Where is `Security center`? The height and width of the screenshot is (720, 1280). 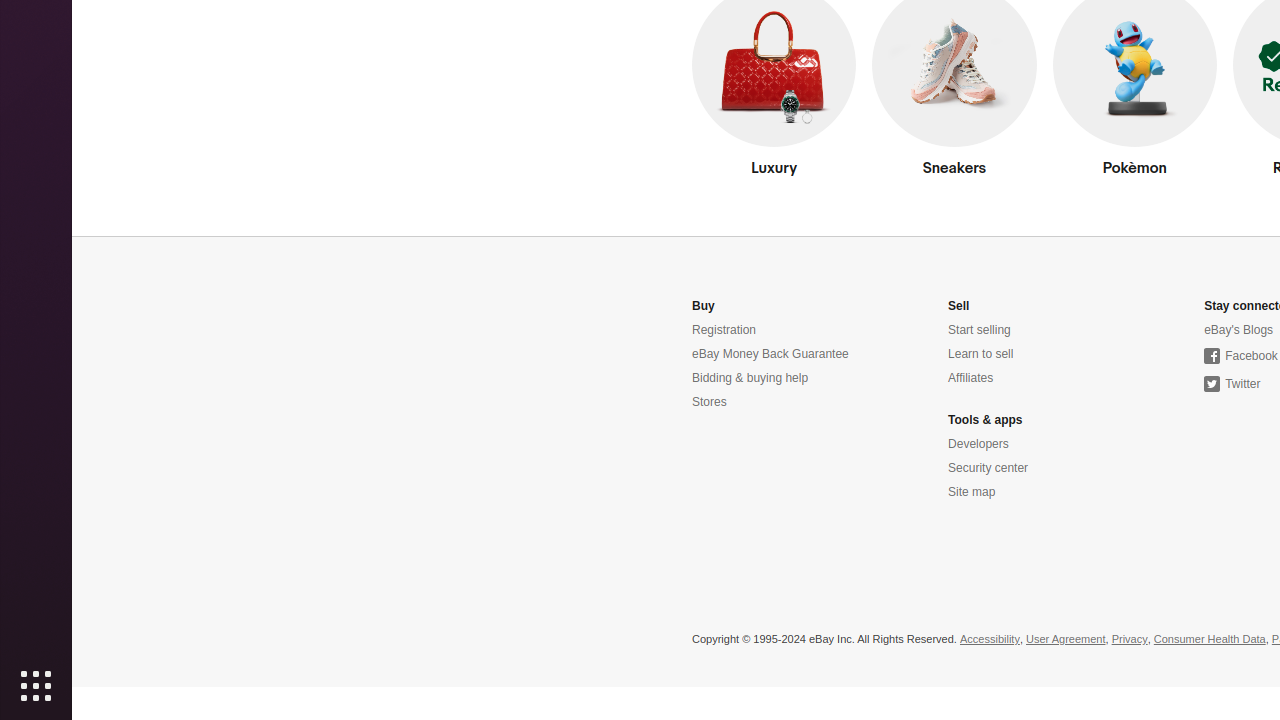 Security center is located at coordinates (988, 468).